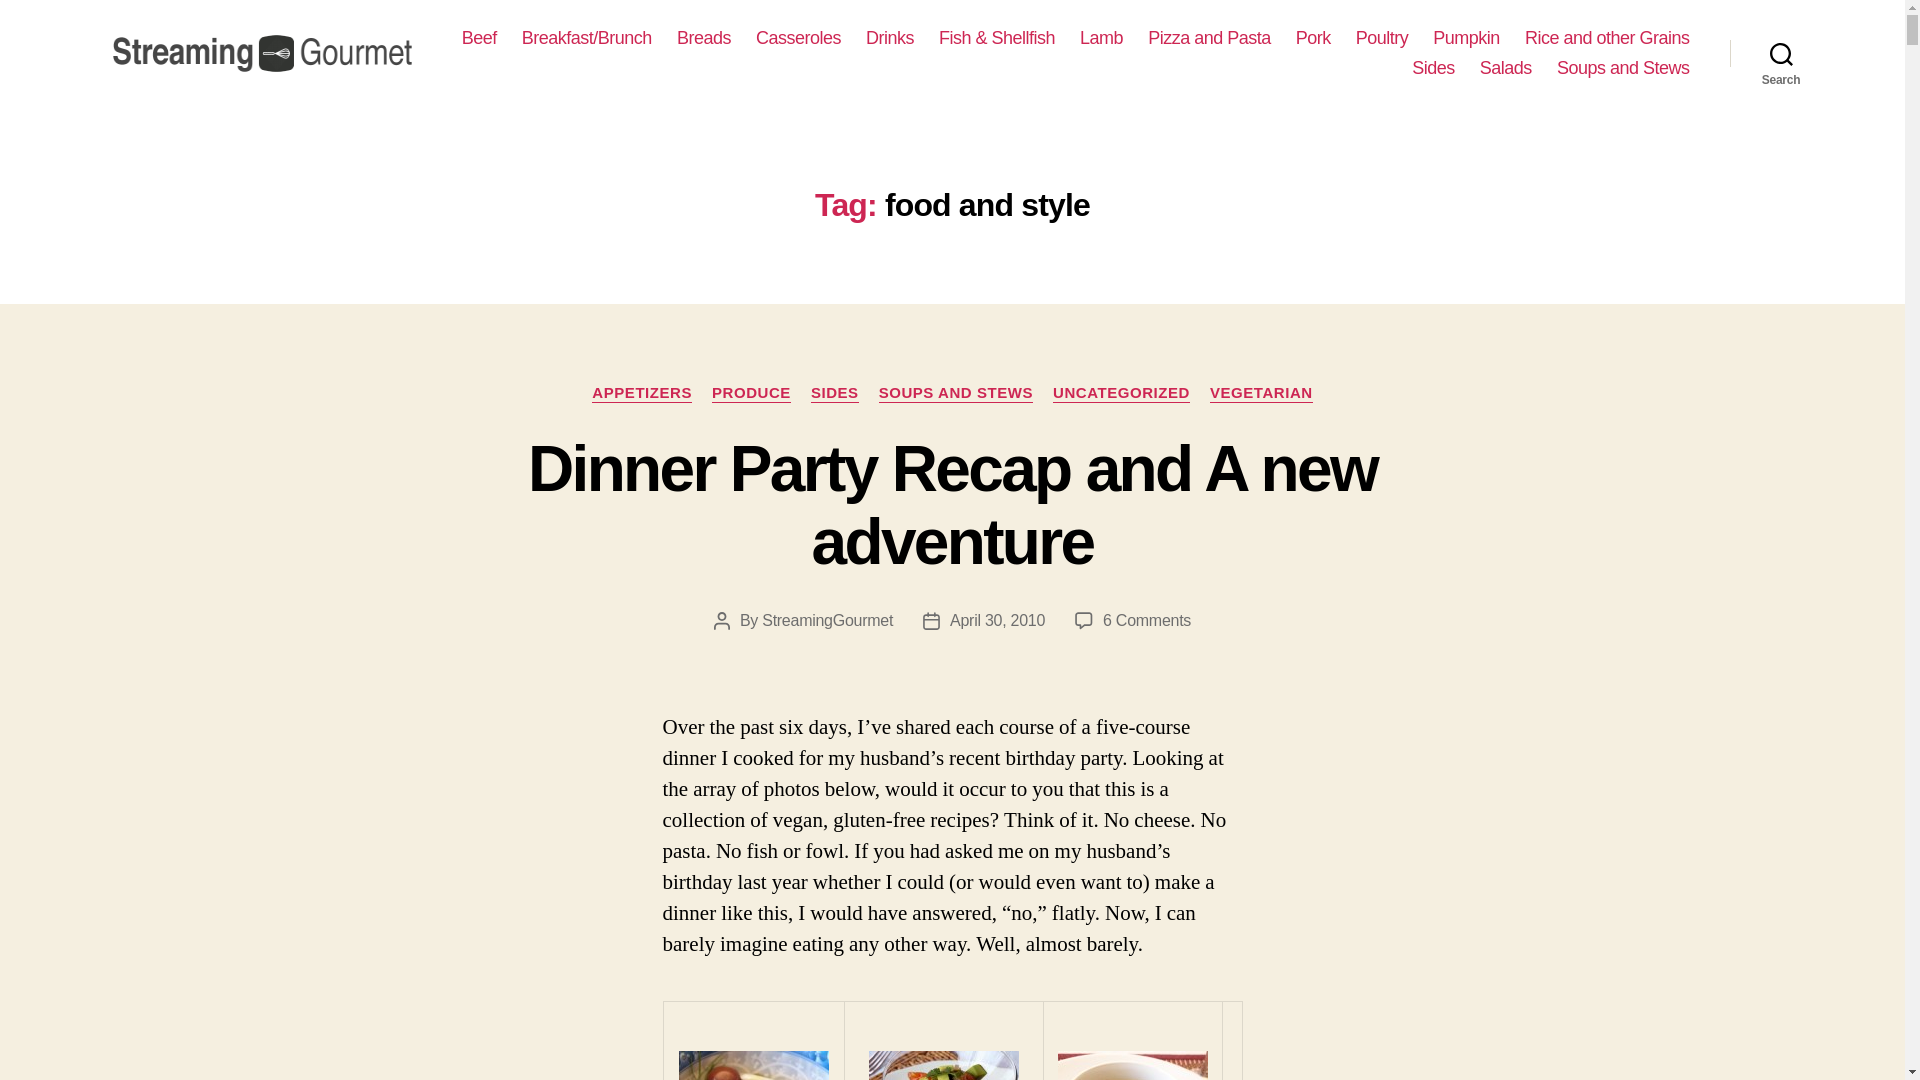  What do you see at coordinates (1210, 38) in the screenshot?
I see `Pizza and Pasta` at bounding box center [1210, 38].